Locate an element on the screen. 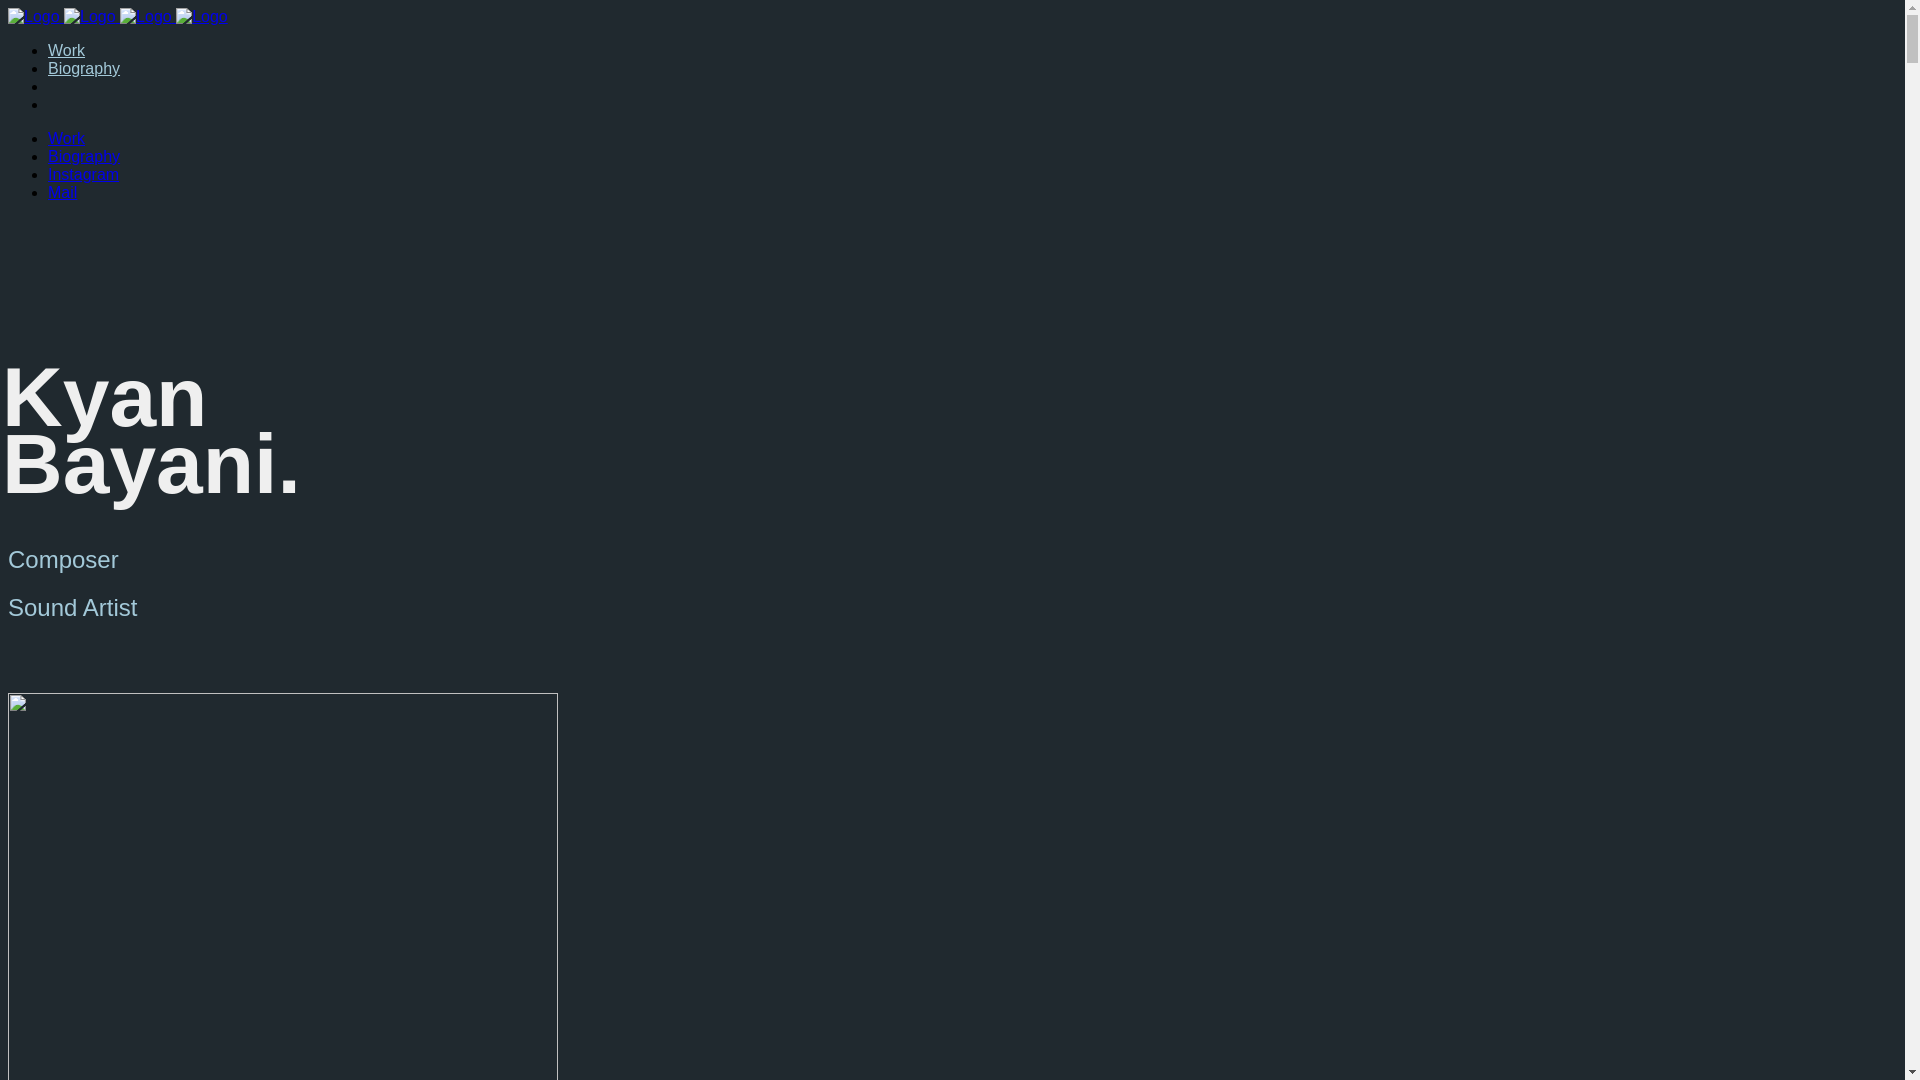 Image resolution: width=1920 pixels, height=1080 pixels. Work is located at coordinates (66, 50).